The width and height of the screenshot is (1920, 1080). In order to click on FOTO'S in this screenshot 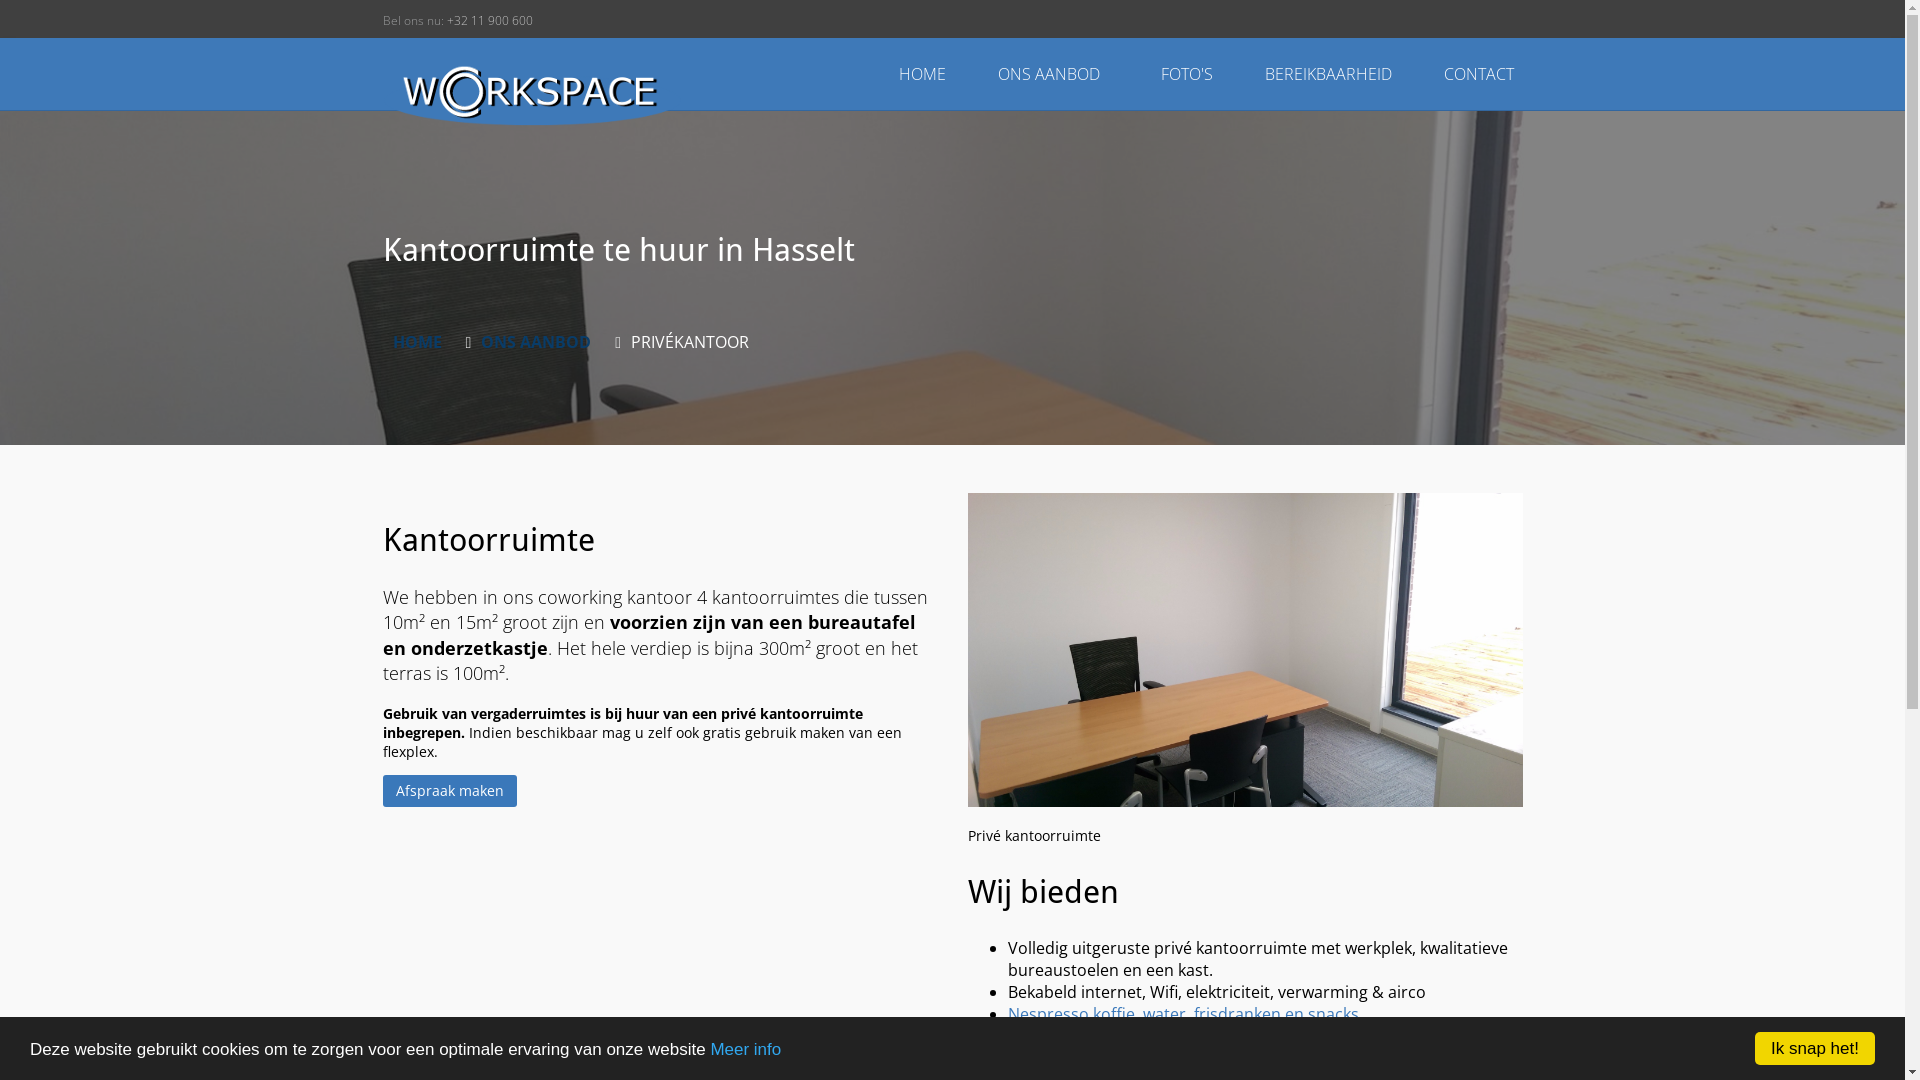, I will do `click(1188, 74)`.